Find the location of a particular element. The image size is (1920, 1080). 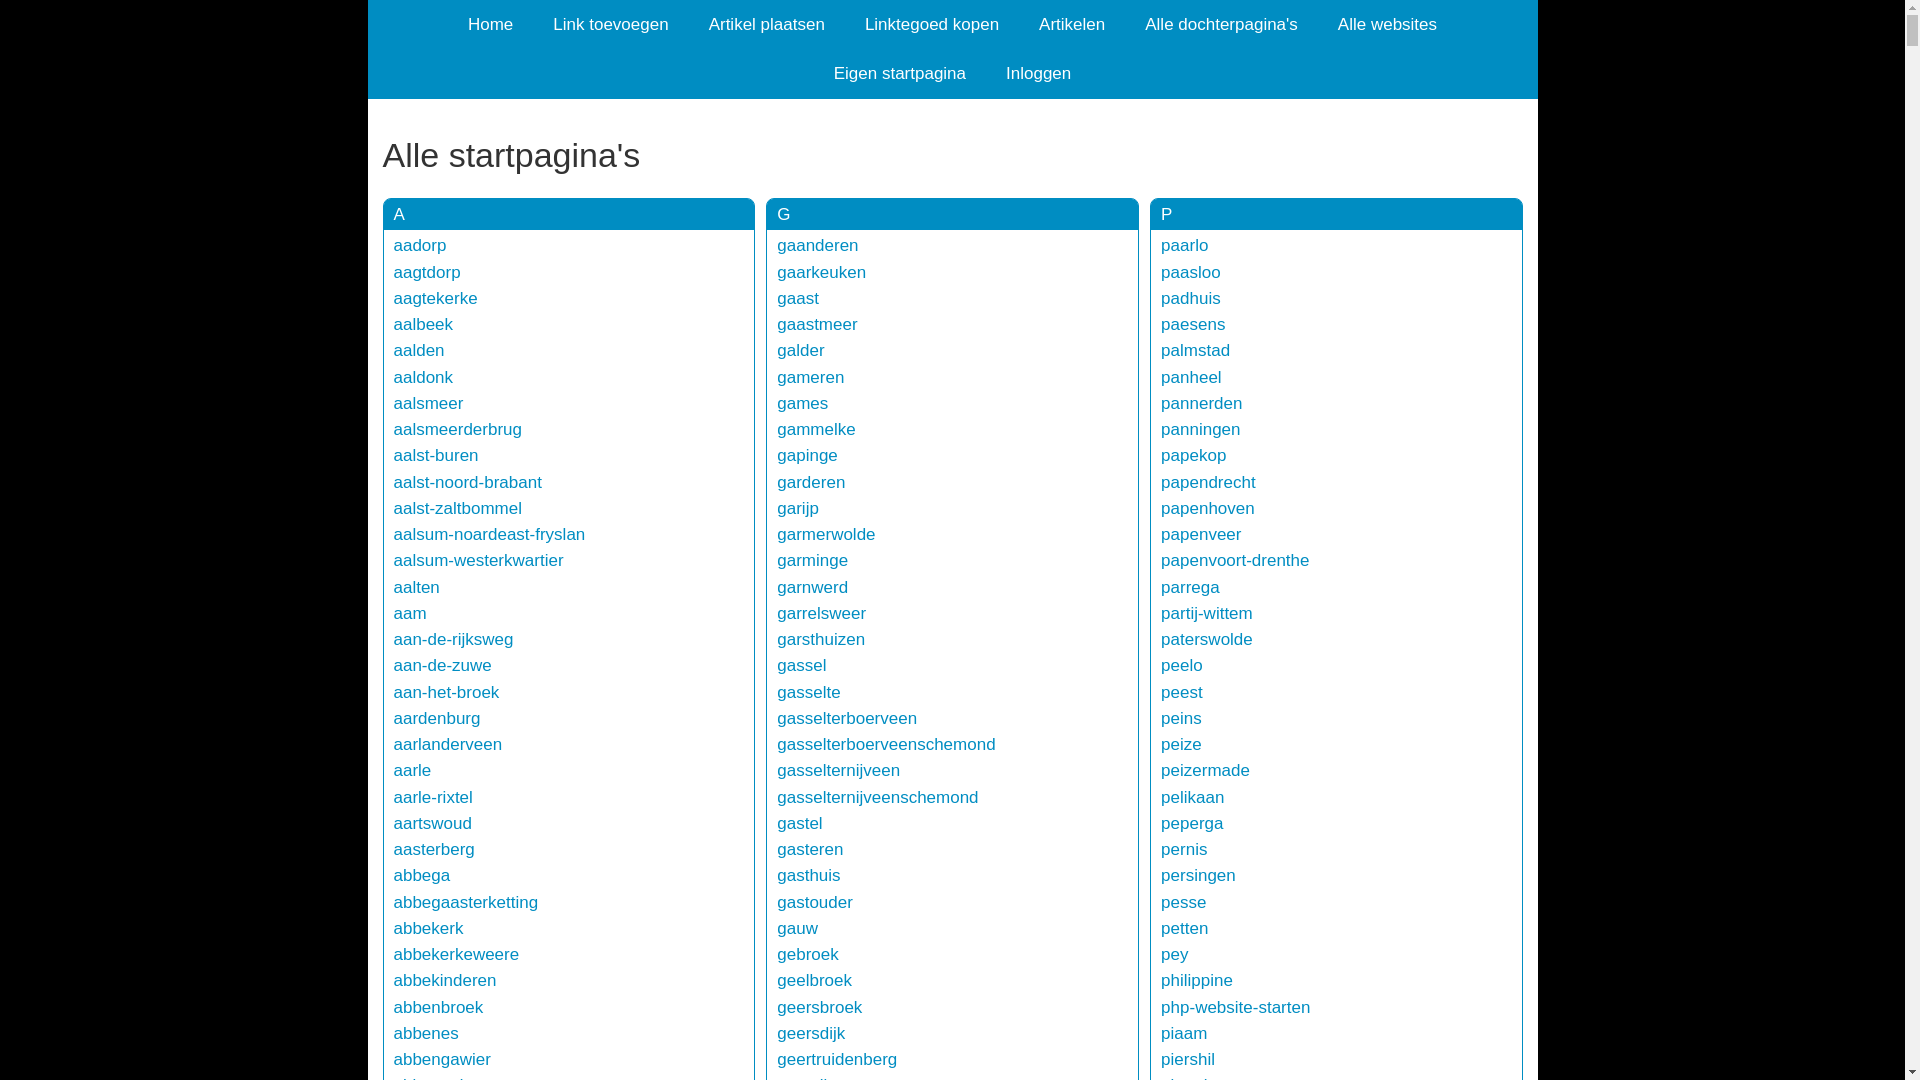

paesens is located at coordinates (1193, 324).